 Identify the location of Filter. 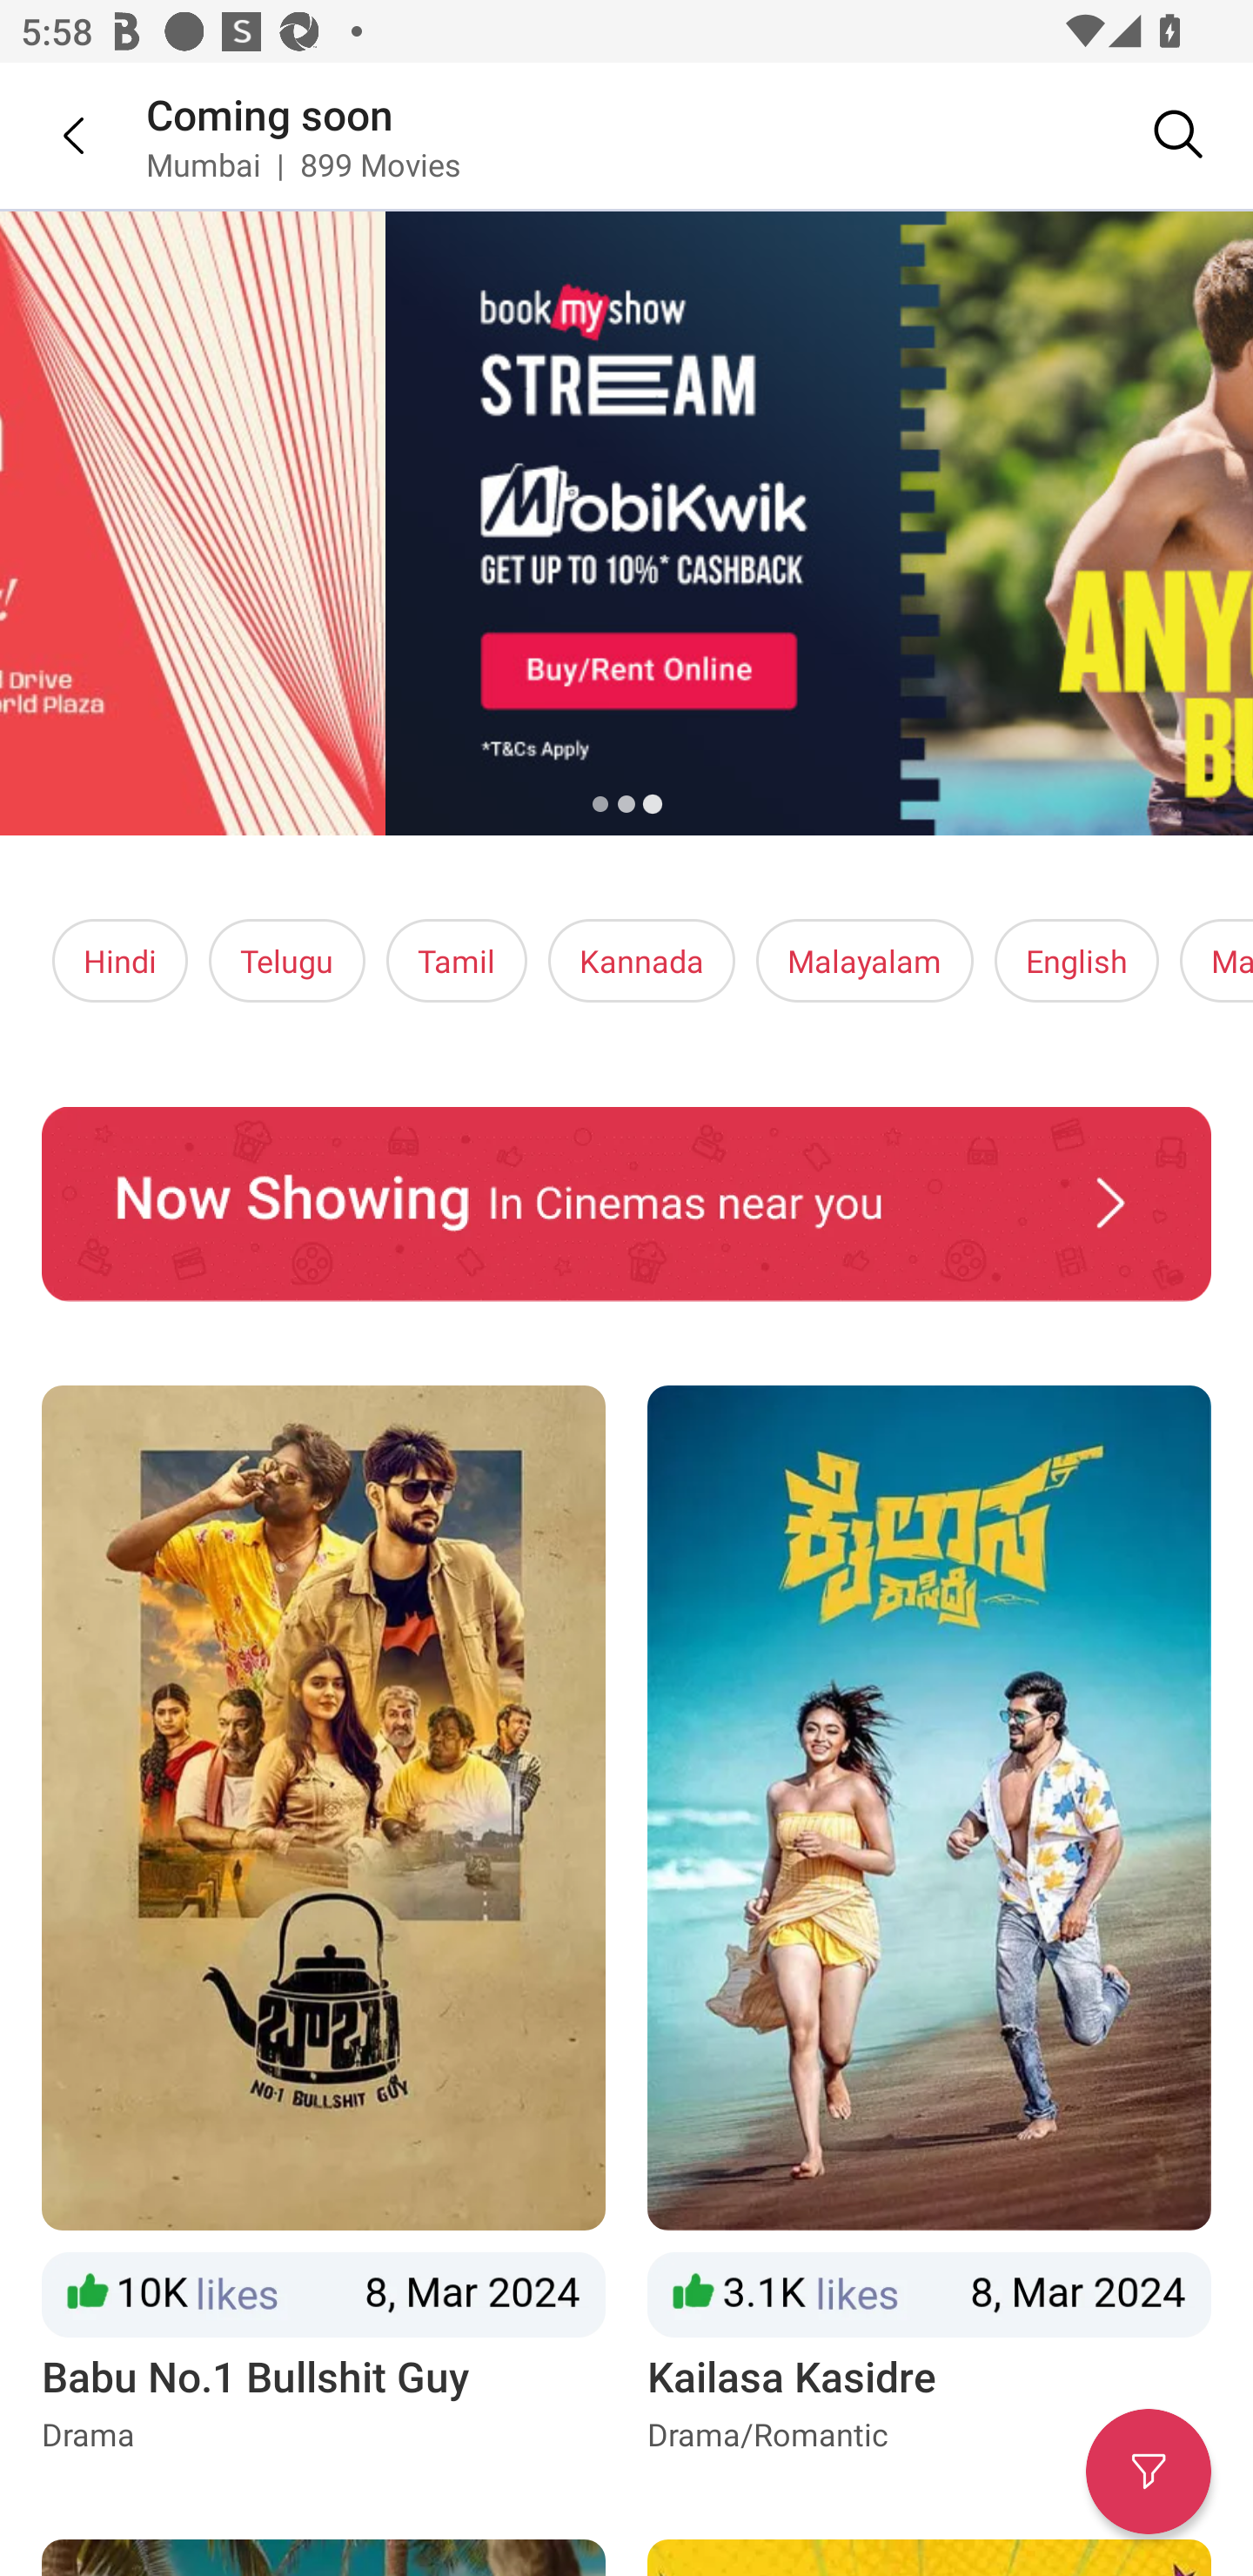
(1149, 2472).